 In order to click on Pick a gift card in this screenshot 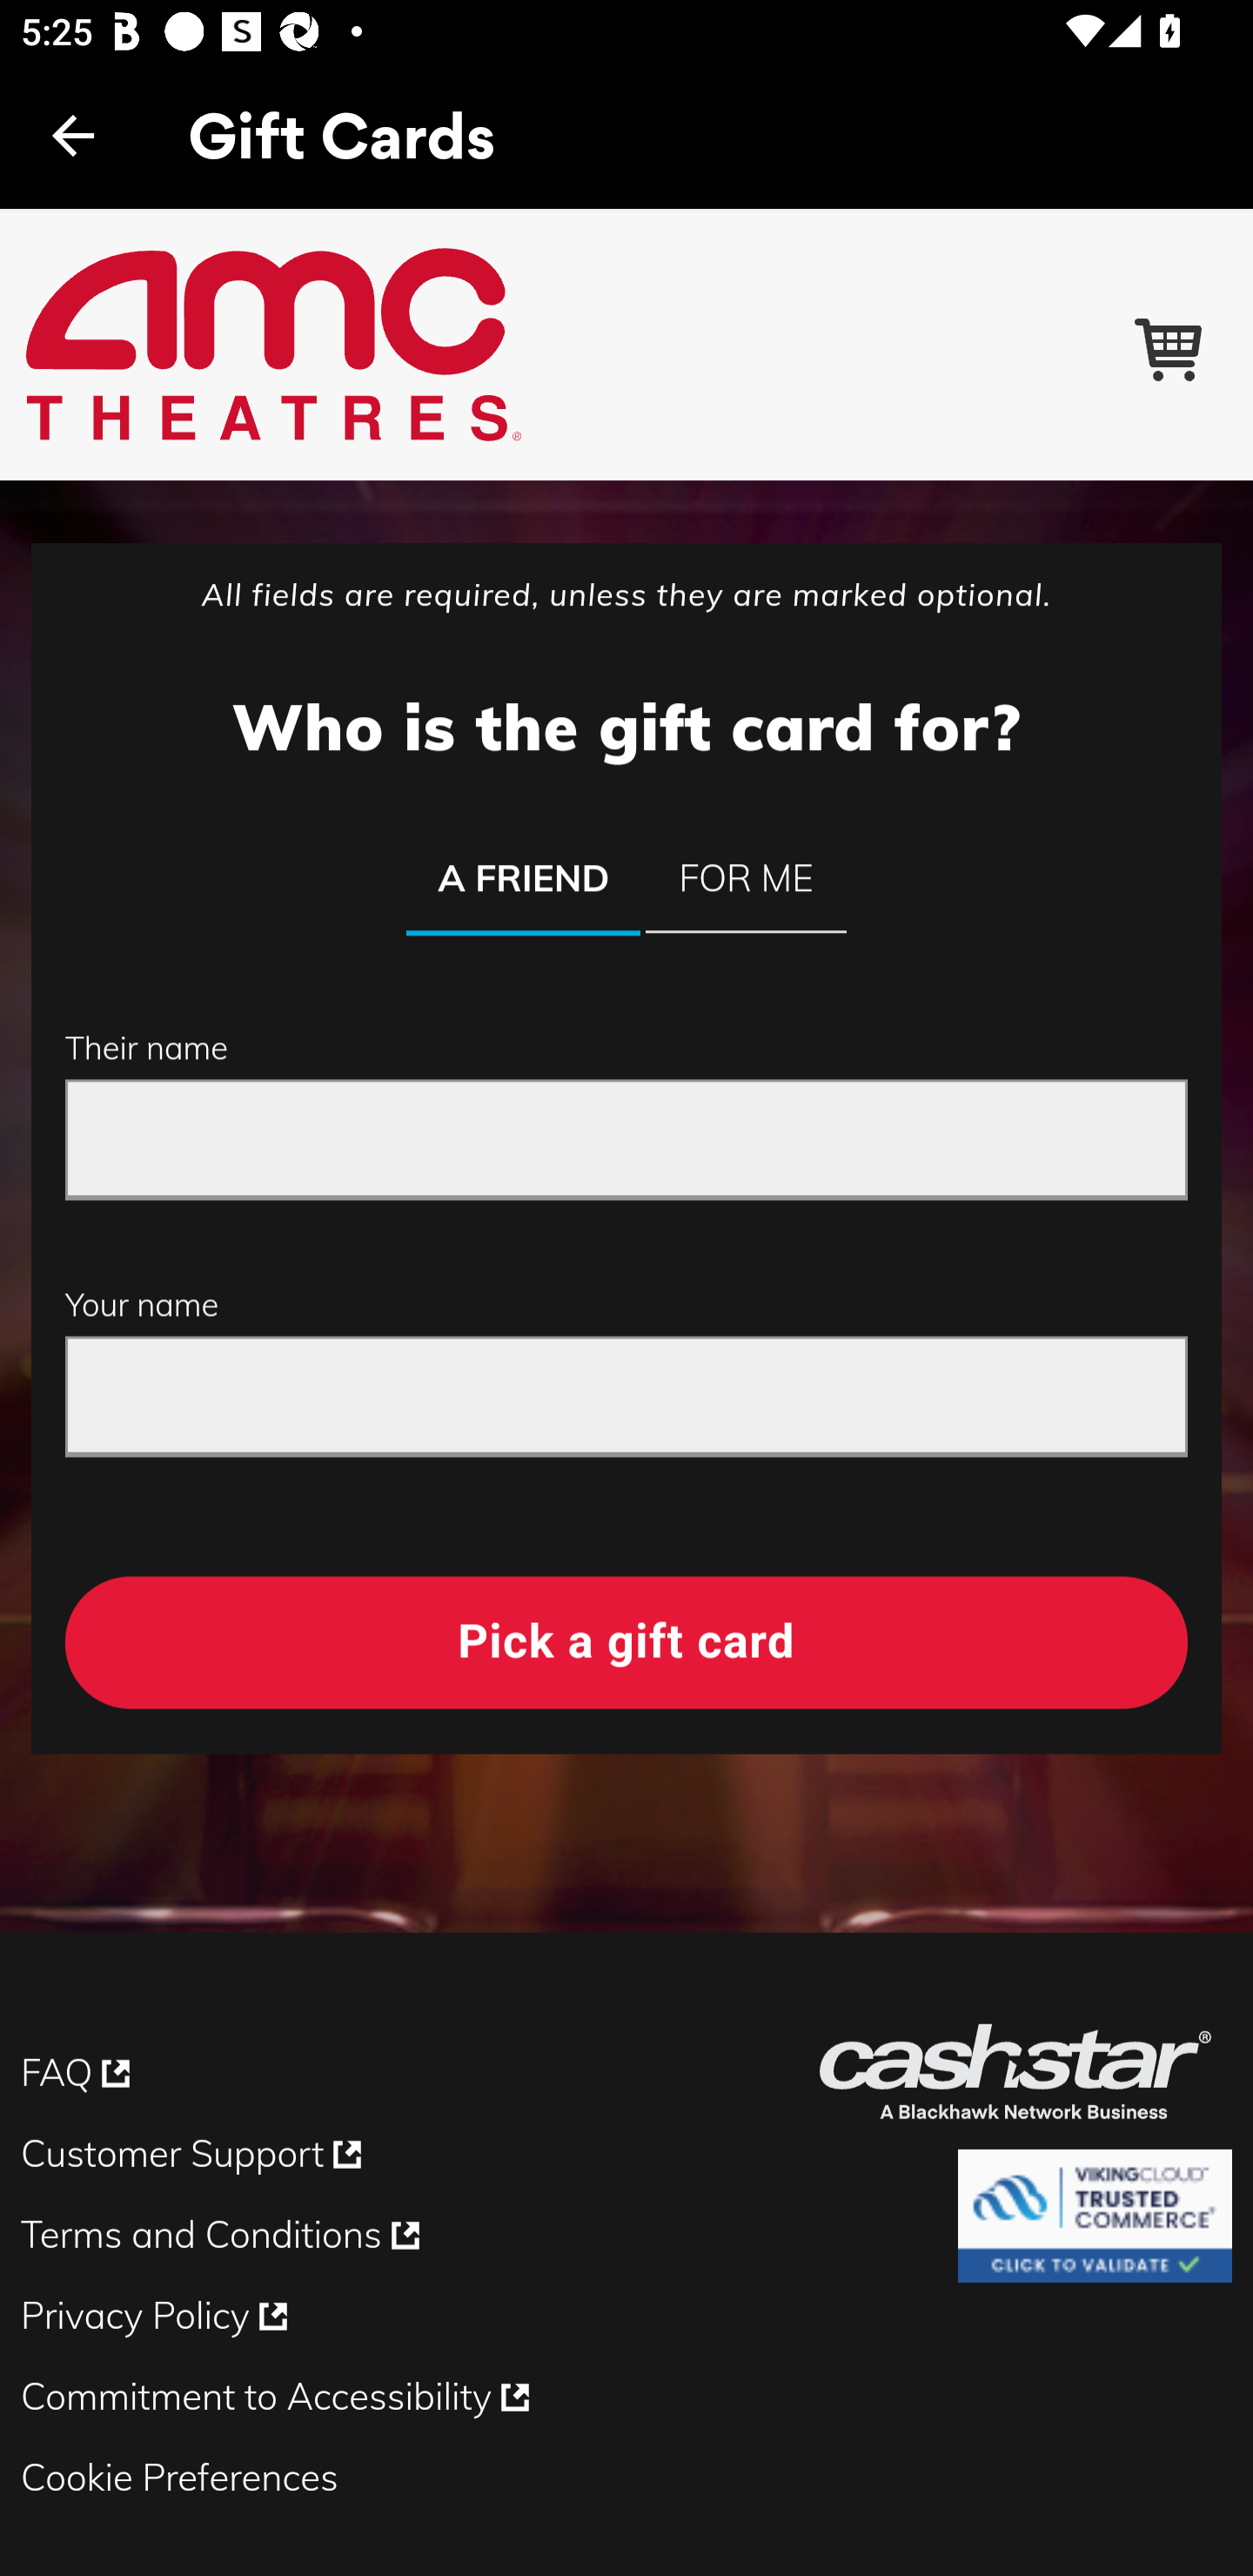, I will do `click(626, 1641)`.